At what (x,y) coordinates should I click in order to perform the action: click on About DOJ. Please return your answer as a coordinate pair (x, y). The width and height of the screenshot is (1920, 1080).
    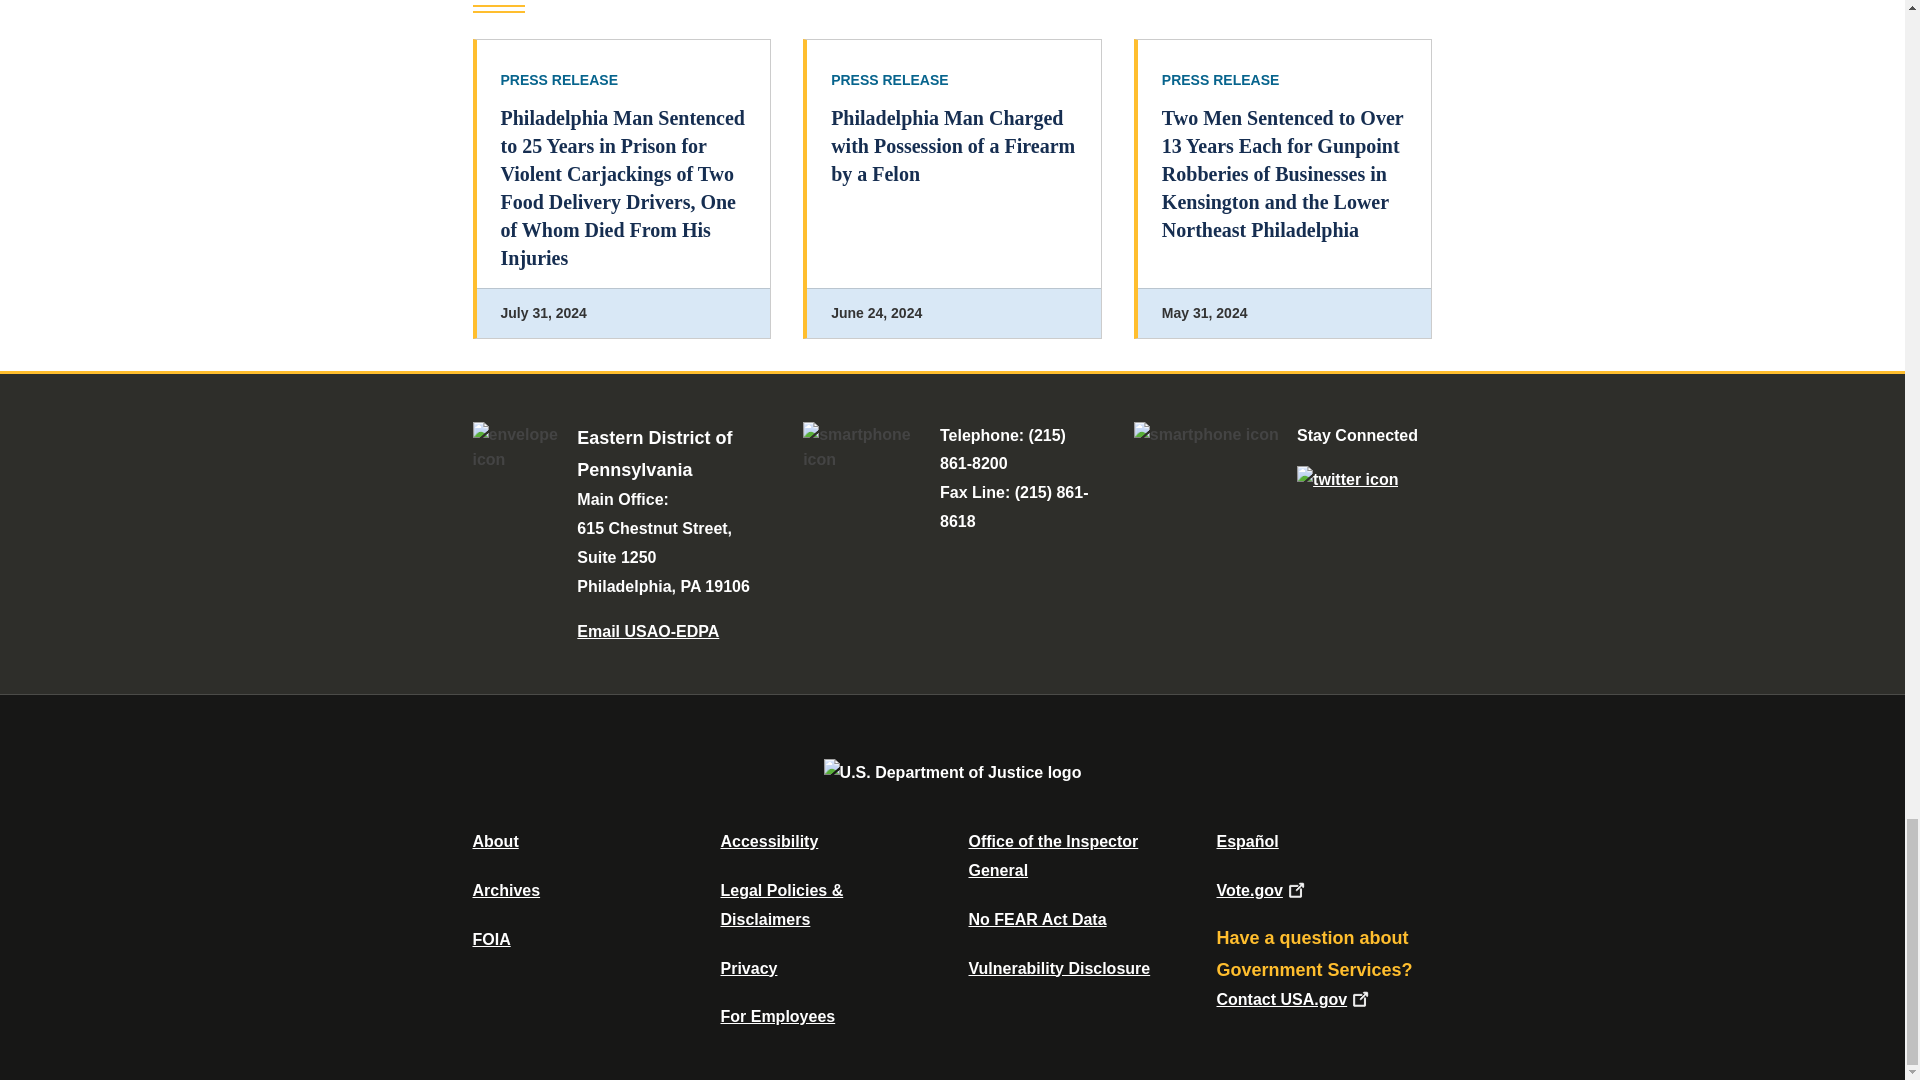
    Looking at the image, I should click on (495, 840).